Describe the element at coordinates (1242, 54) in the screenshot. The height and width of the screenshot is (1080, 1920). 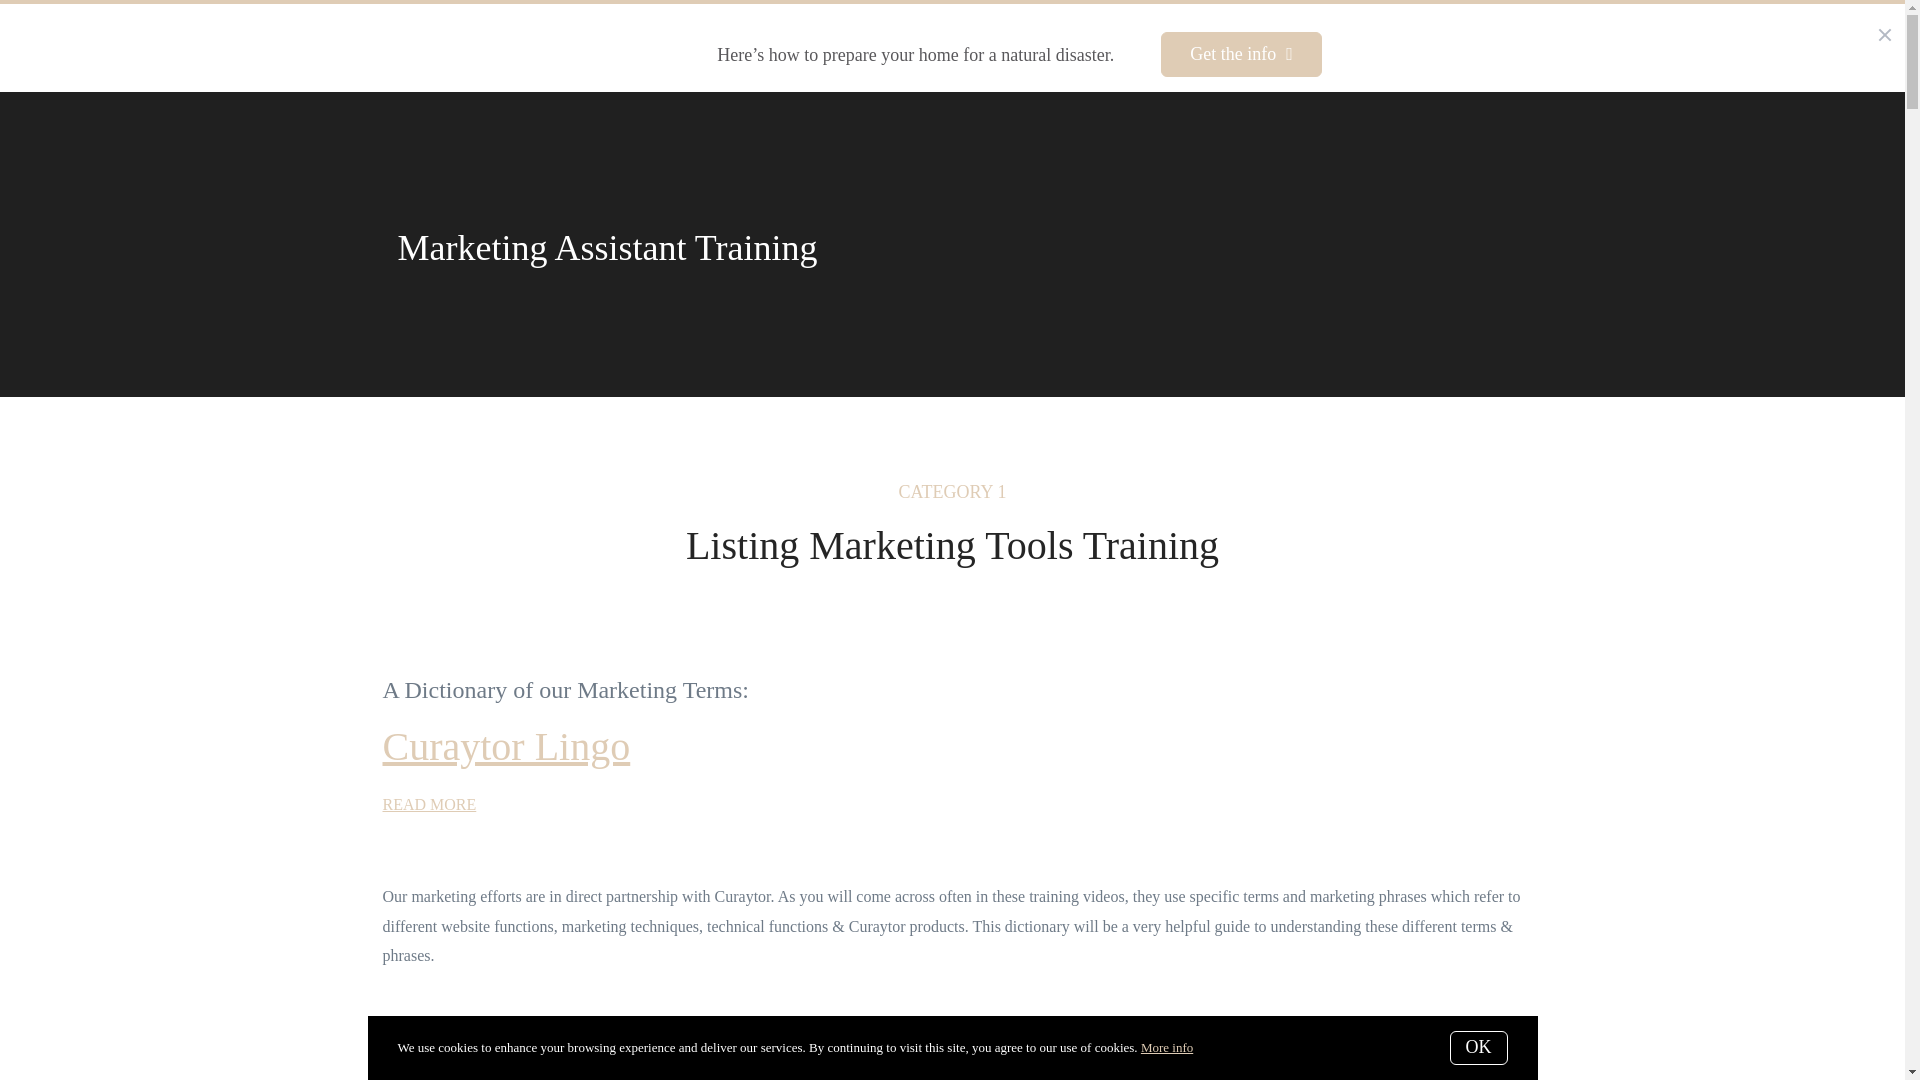
I see `Get the info` at that location.